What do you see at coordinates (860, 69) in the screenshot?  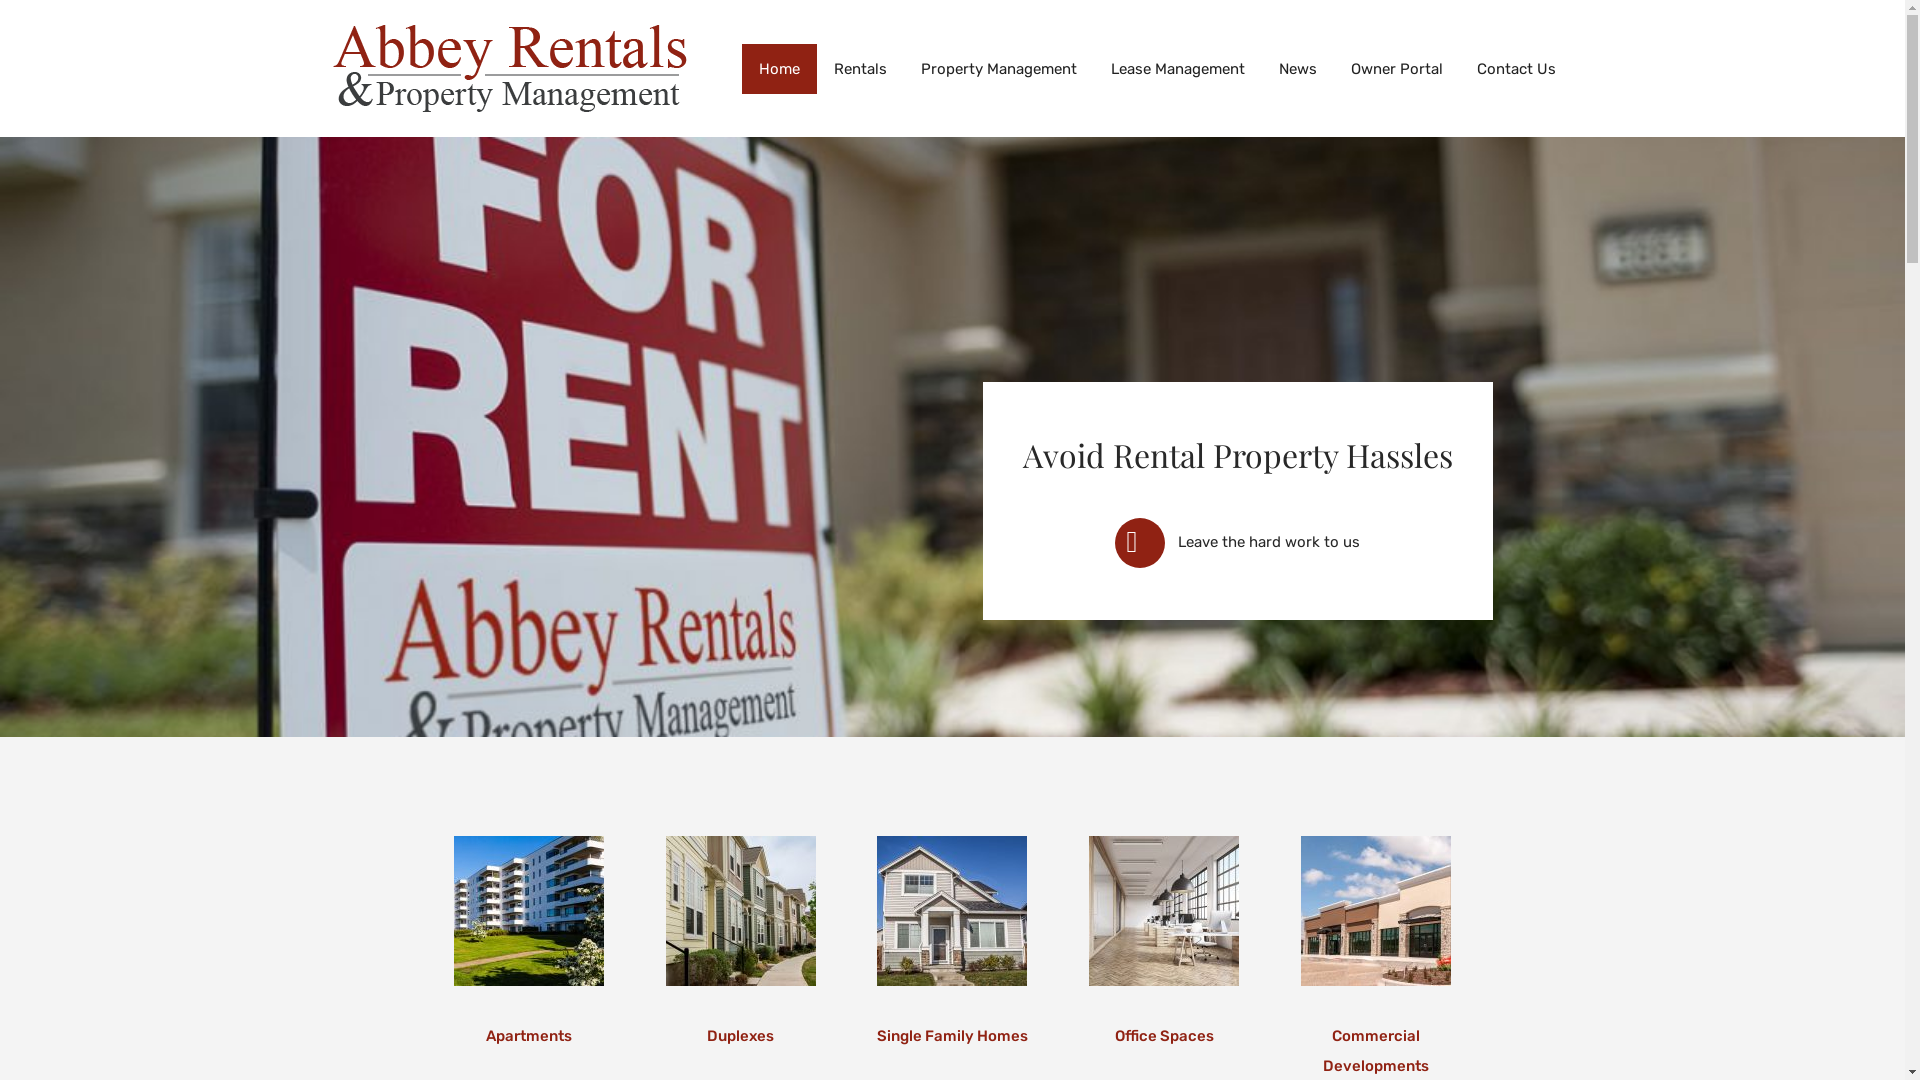 I see `Rentals` at bounding box center [860, 69].